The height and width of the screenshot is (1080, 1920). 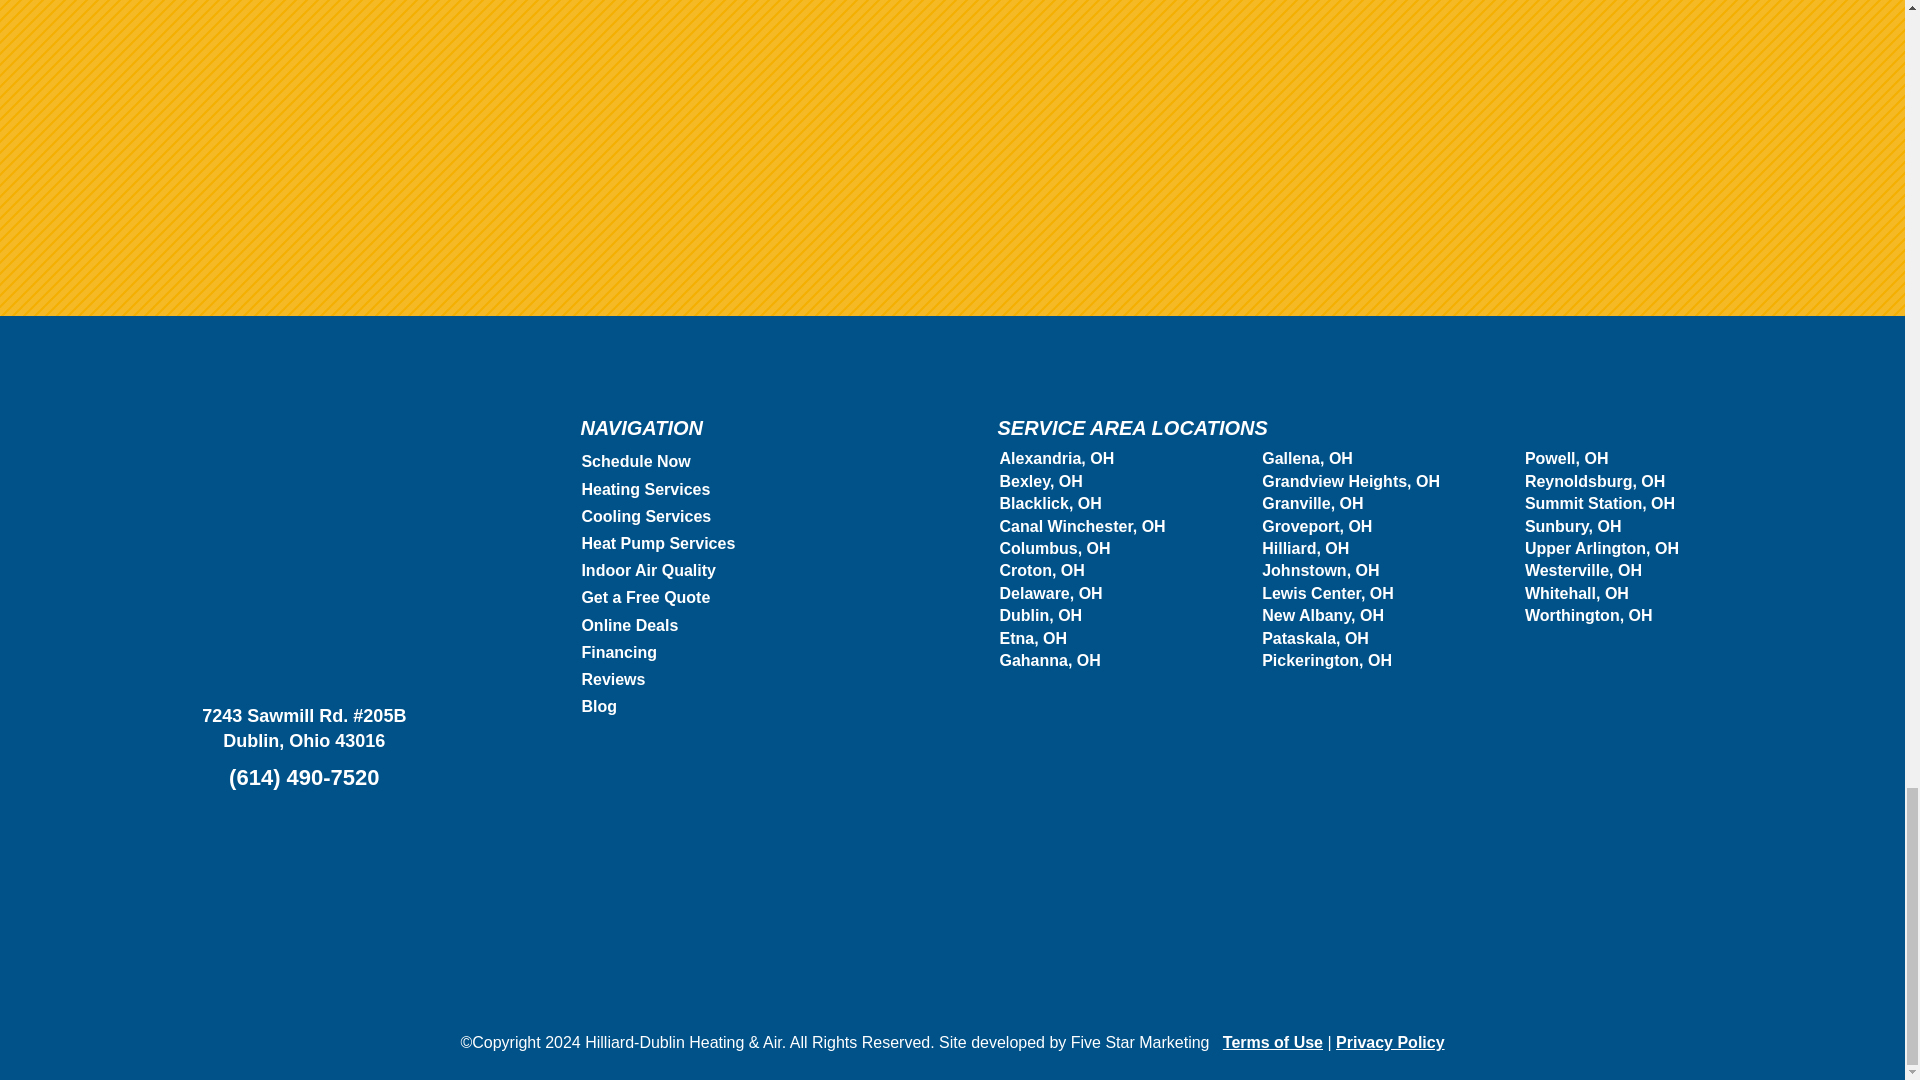 What do you see at coordinates (646, 516) in the screenshot?
I see `Cooling Services` at bounding box center [646, 516].